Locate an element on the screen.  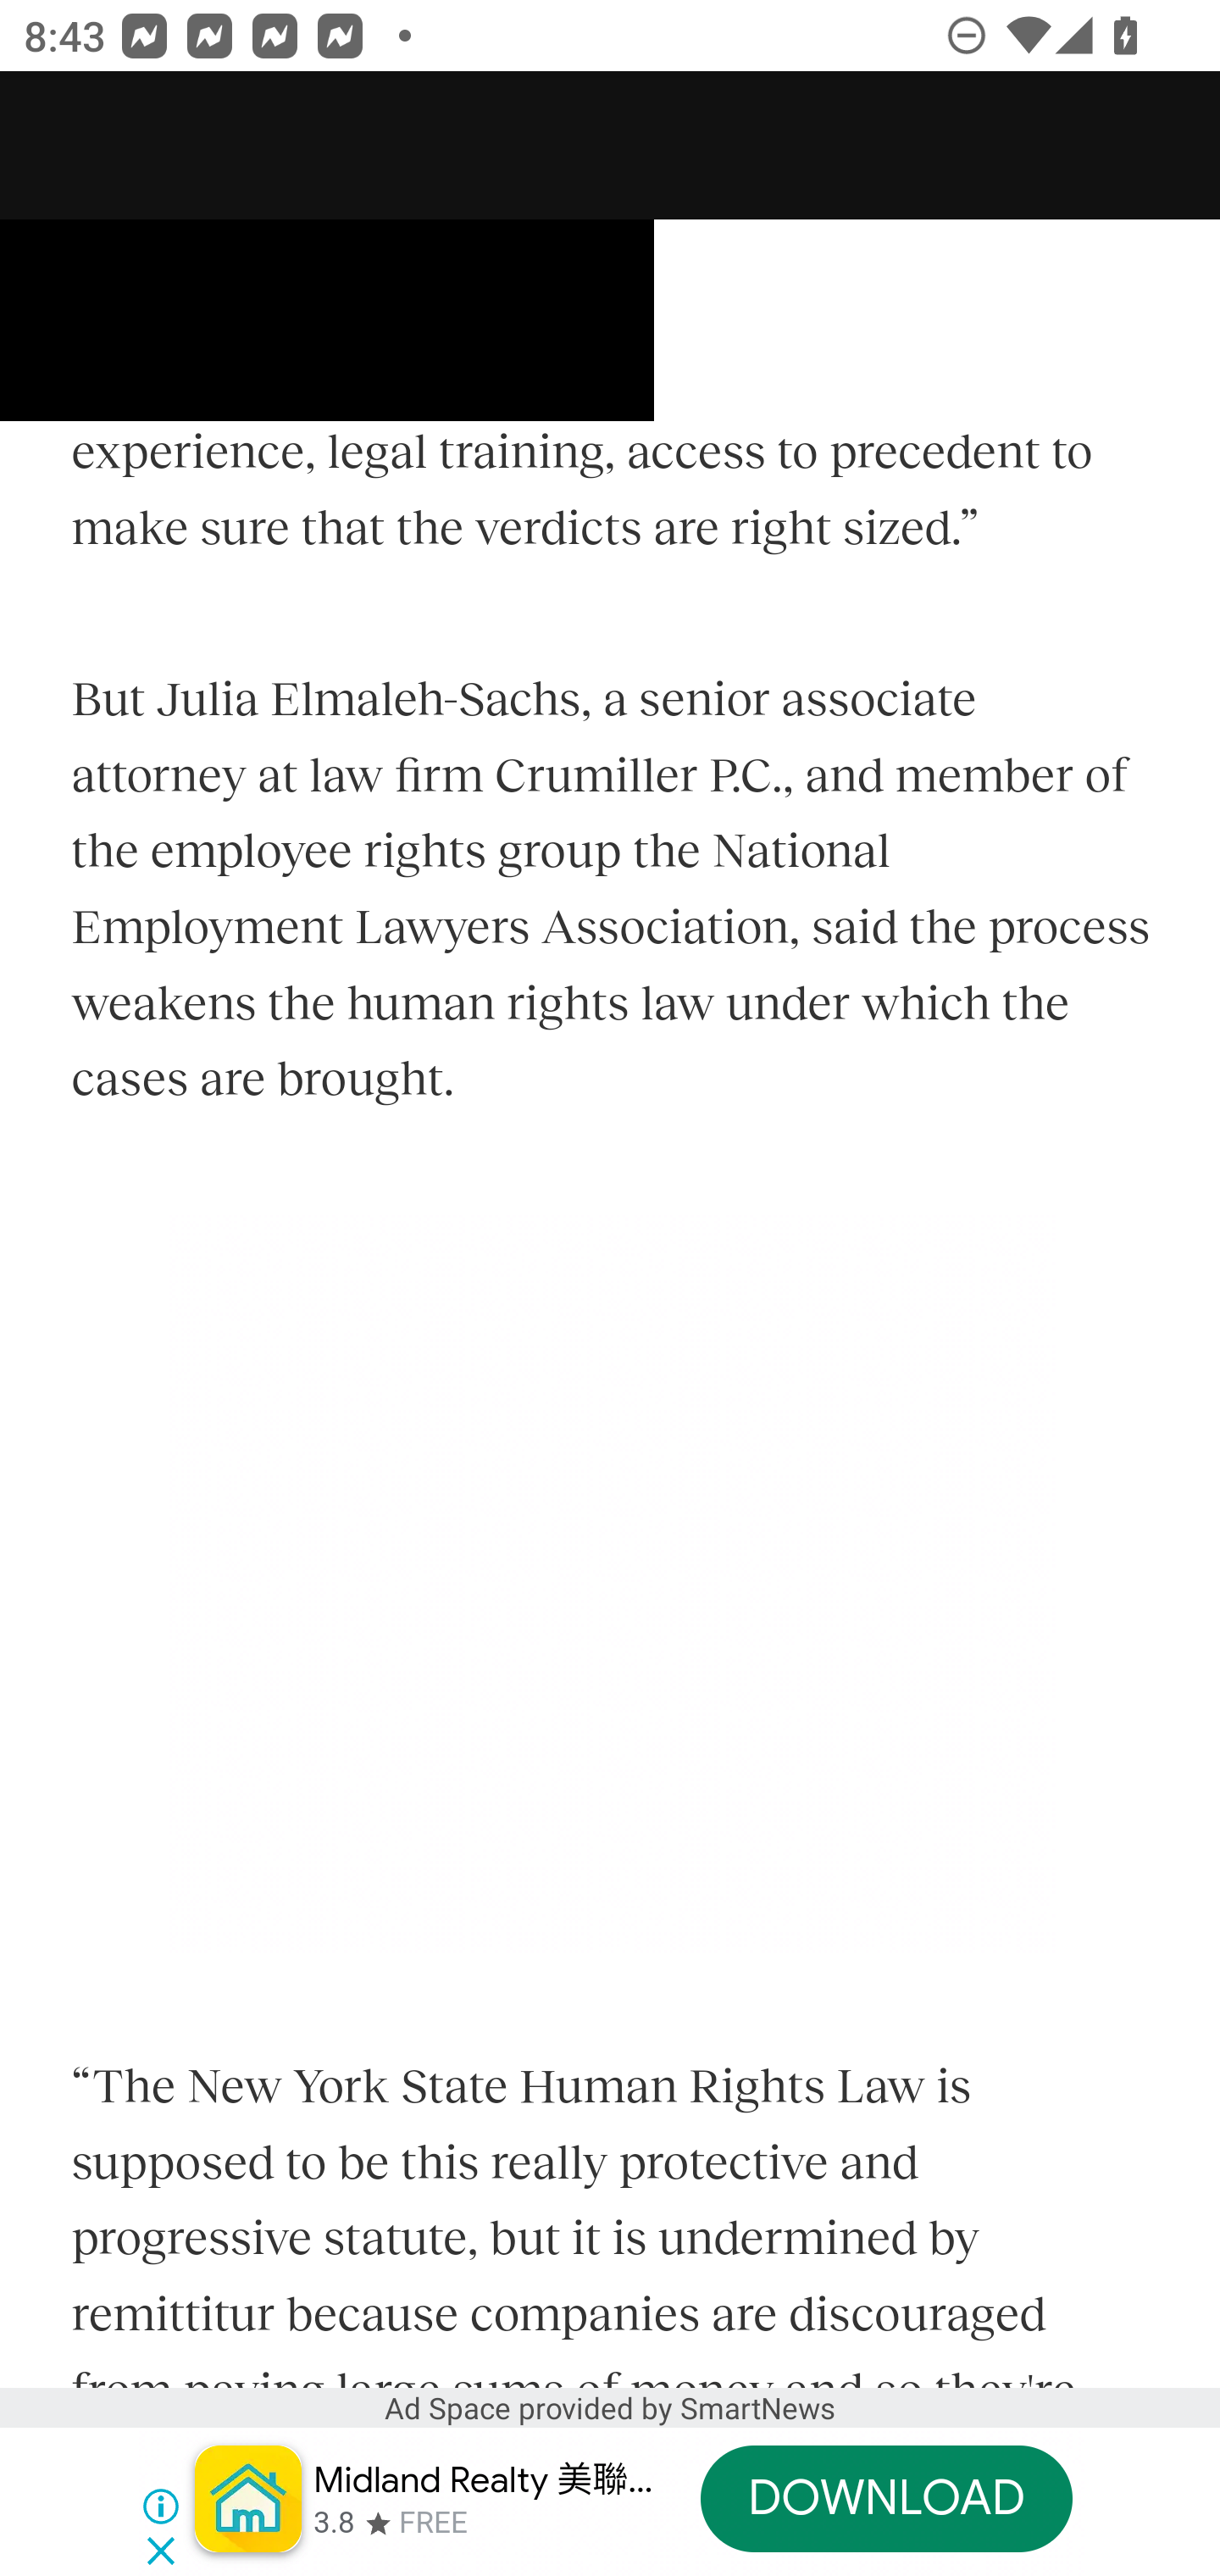
Midland Realty 美聯… is located at coordinates (483, 2480).